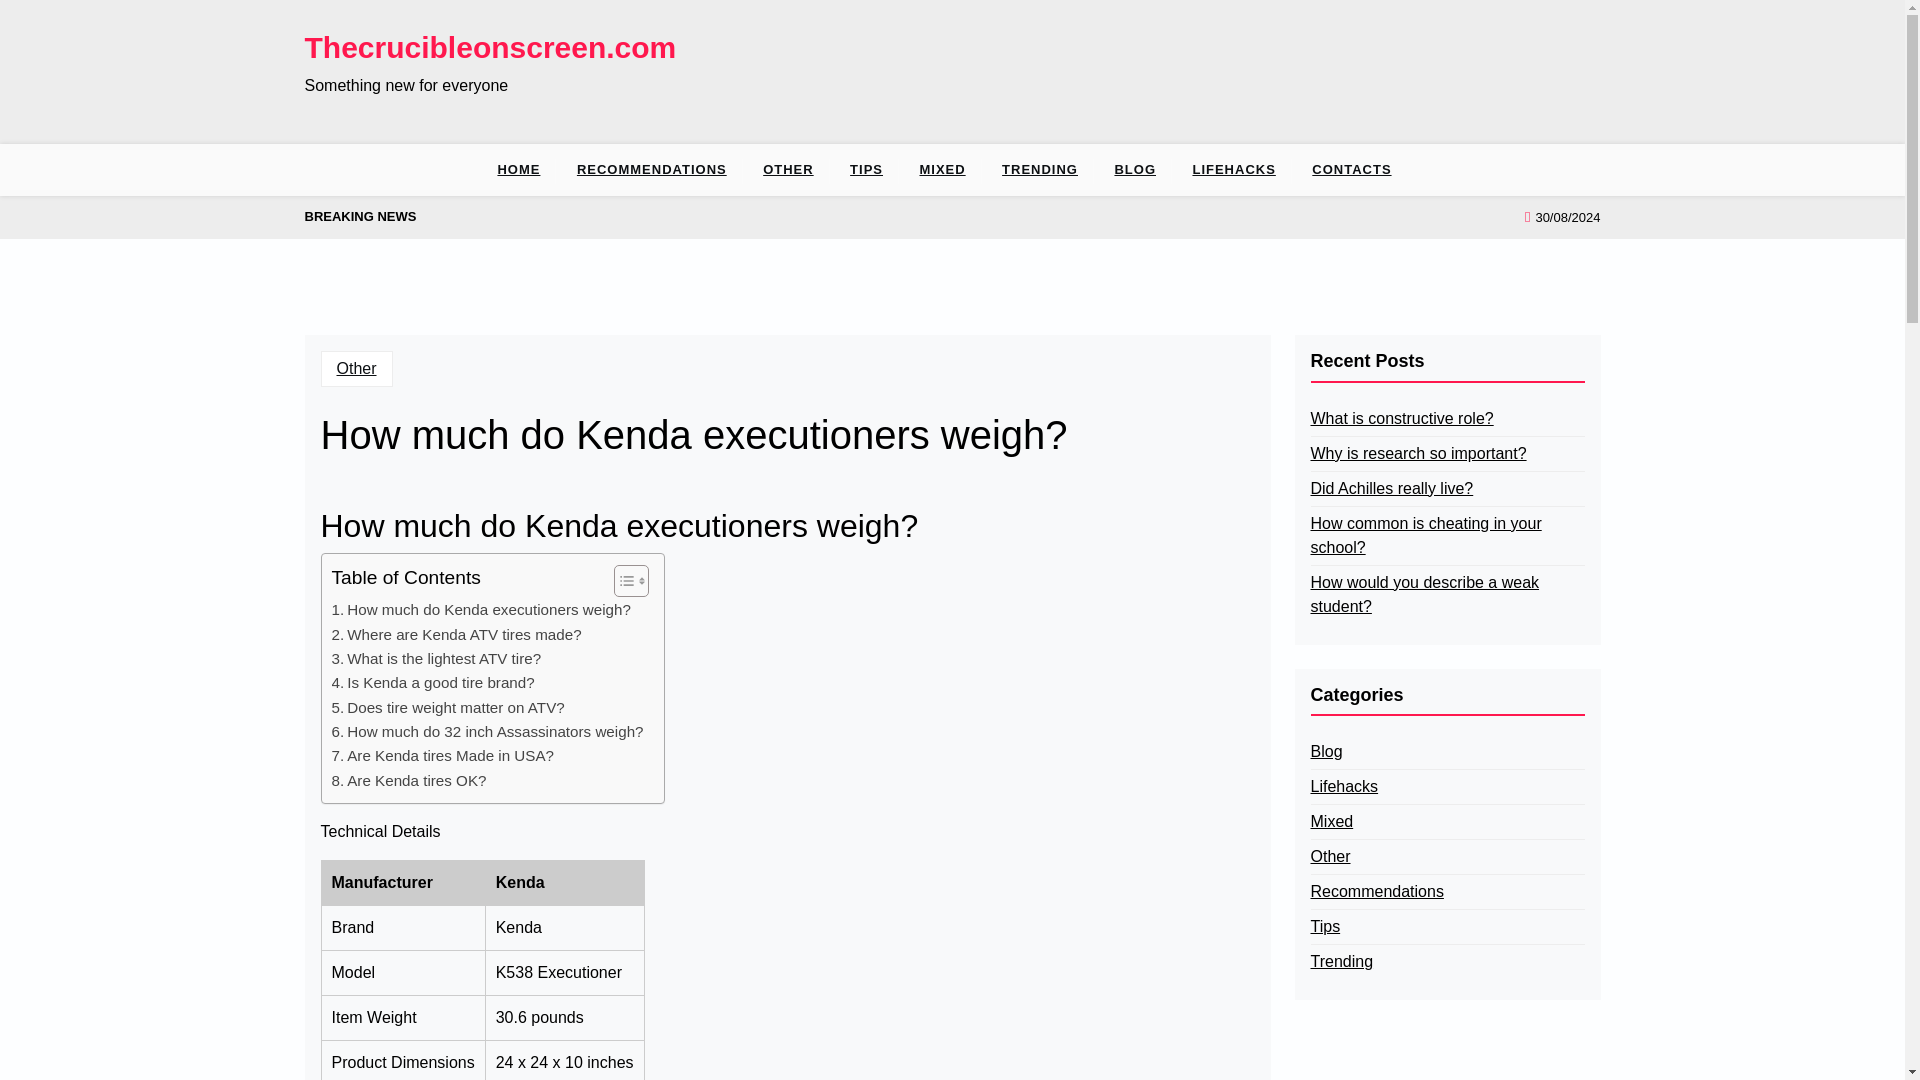 This screenshot has width=1920, height=1080. What do you see at coordinates (436, 658) in the screenshot?
I see `What is the lightest ATV tire?` at bounding box center [436, 658].